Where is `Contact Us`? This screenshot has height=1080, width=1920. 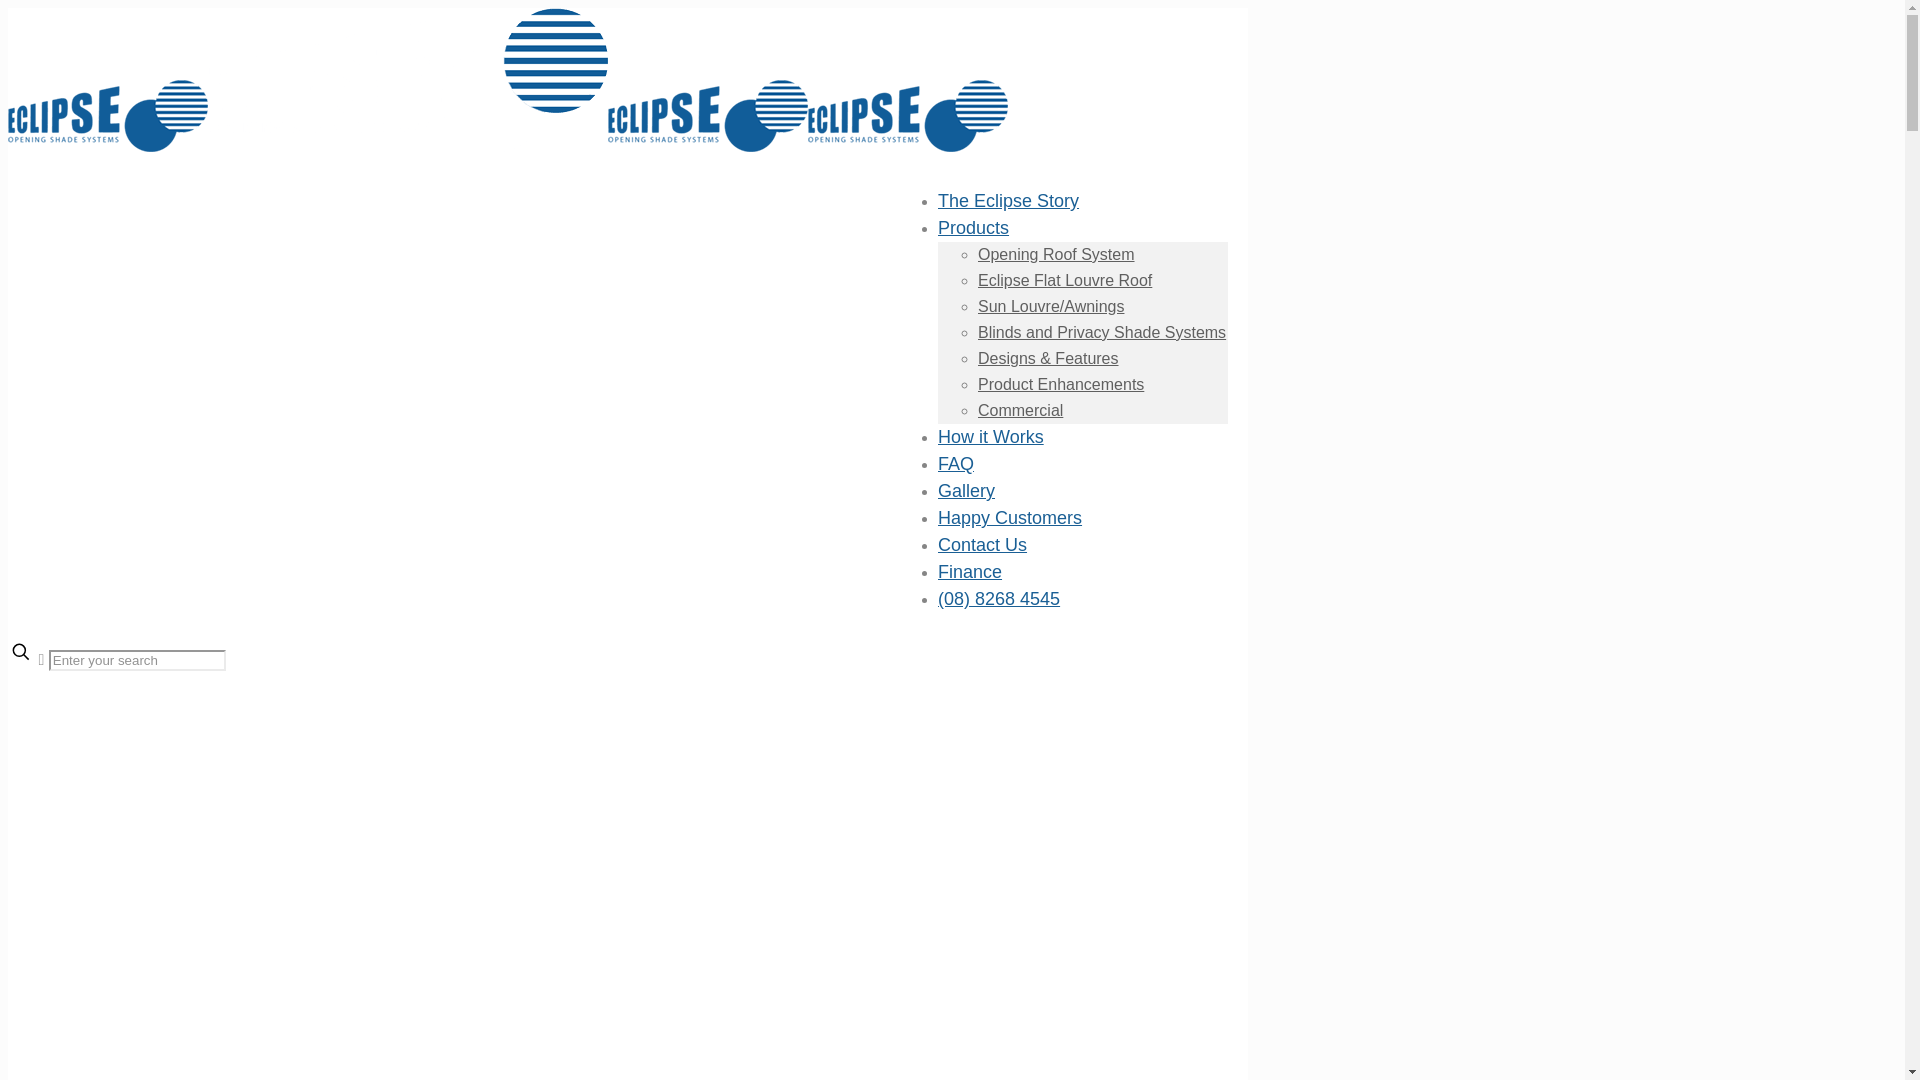 Contact Us is located at coordinates (982, 545).